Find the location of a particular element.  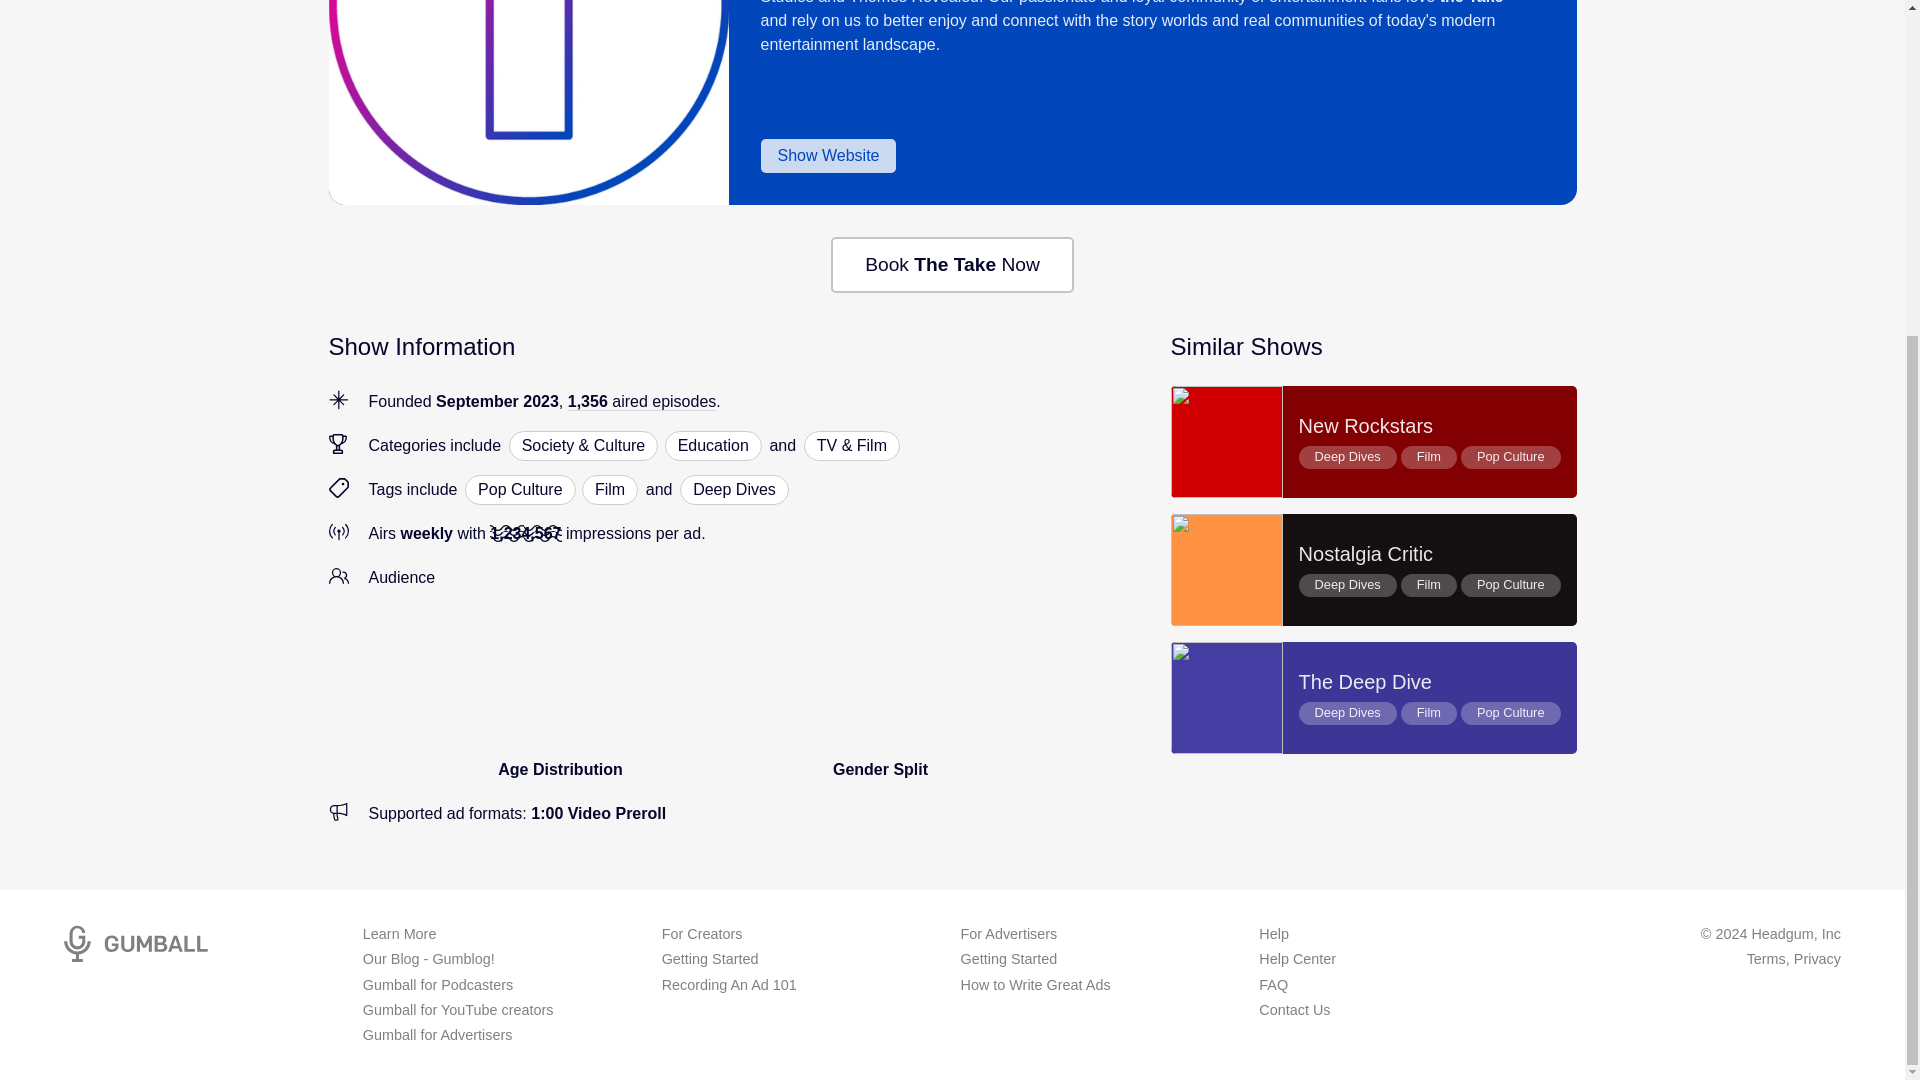

Our Blog - Gumblog! is located at coordinates (1374, 697).